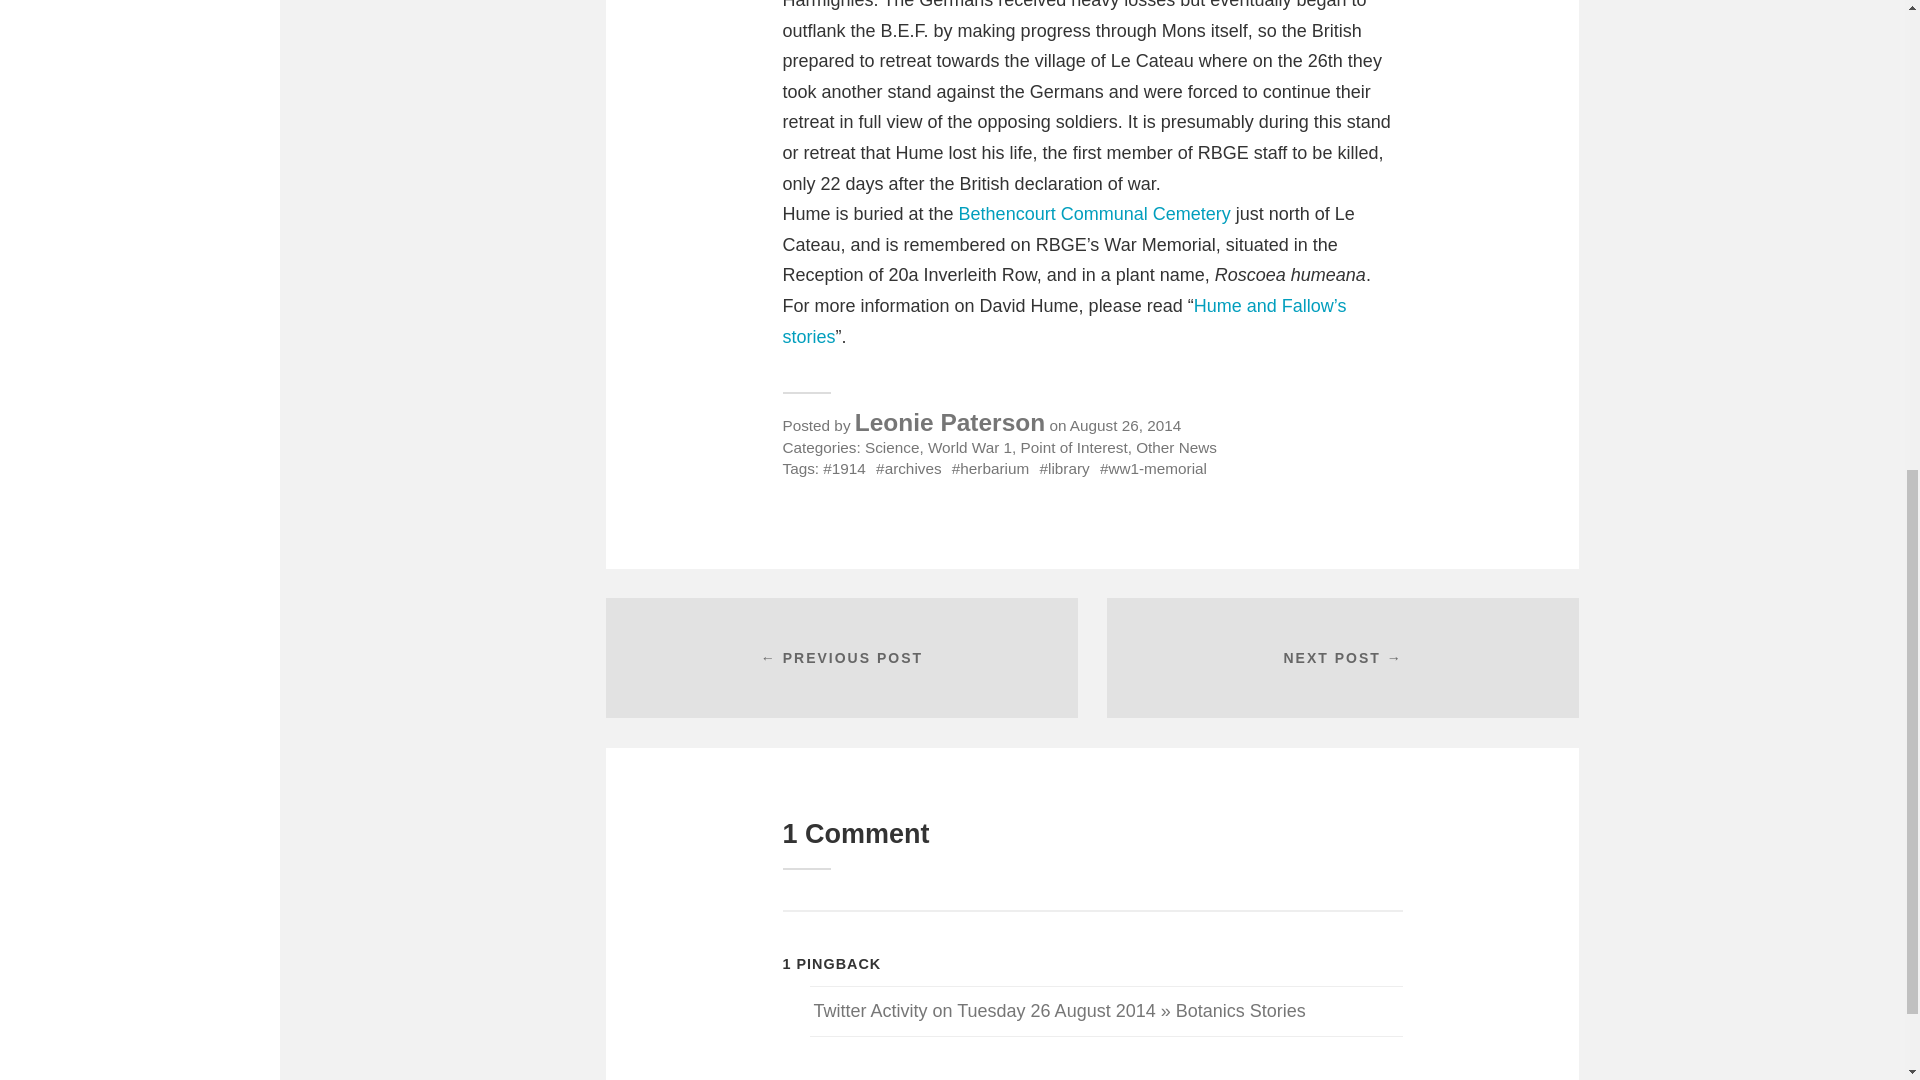  I want to click on Previous post: In search of rust, so click(842, 658).